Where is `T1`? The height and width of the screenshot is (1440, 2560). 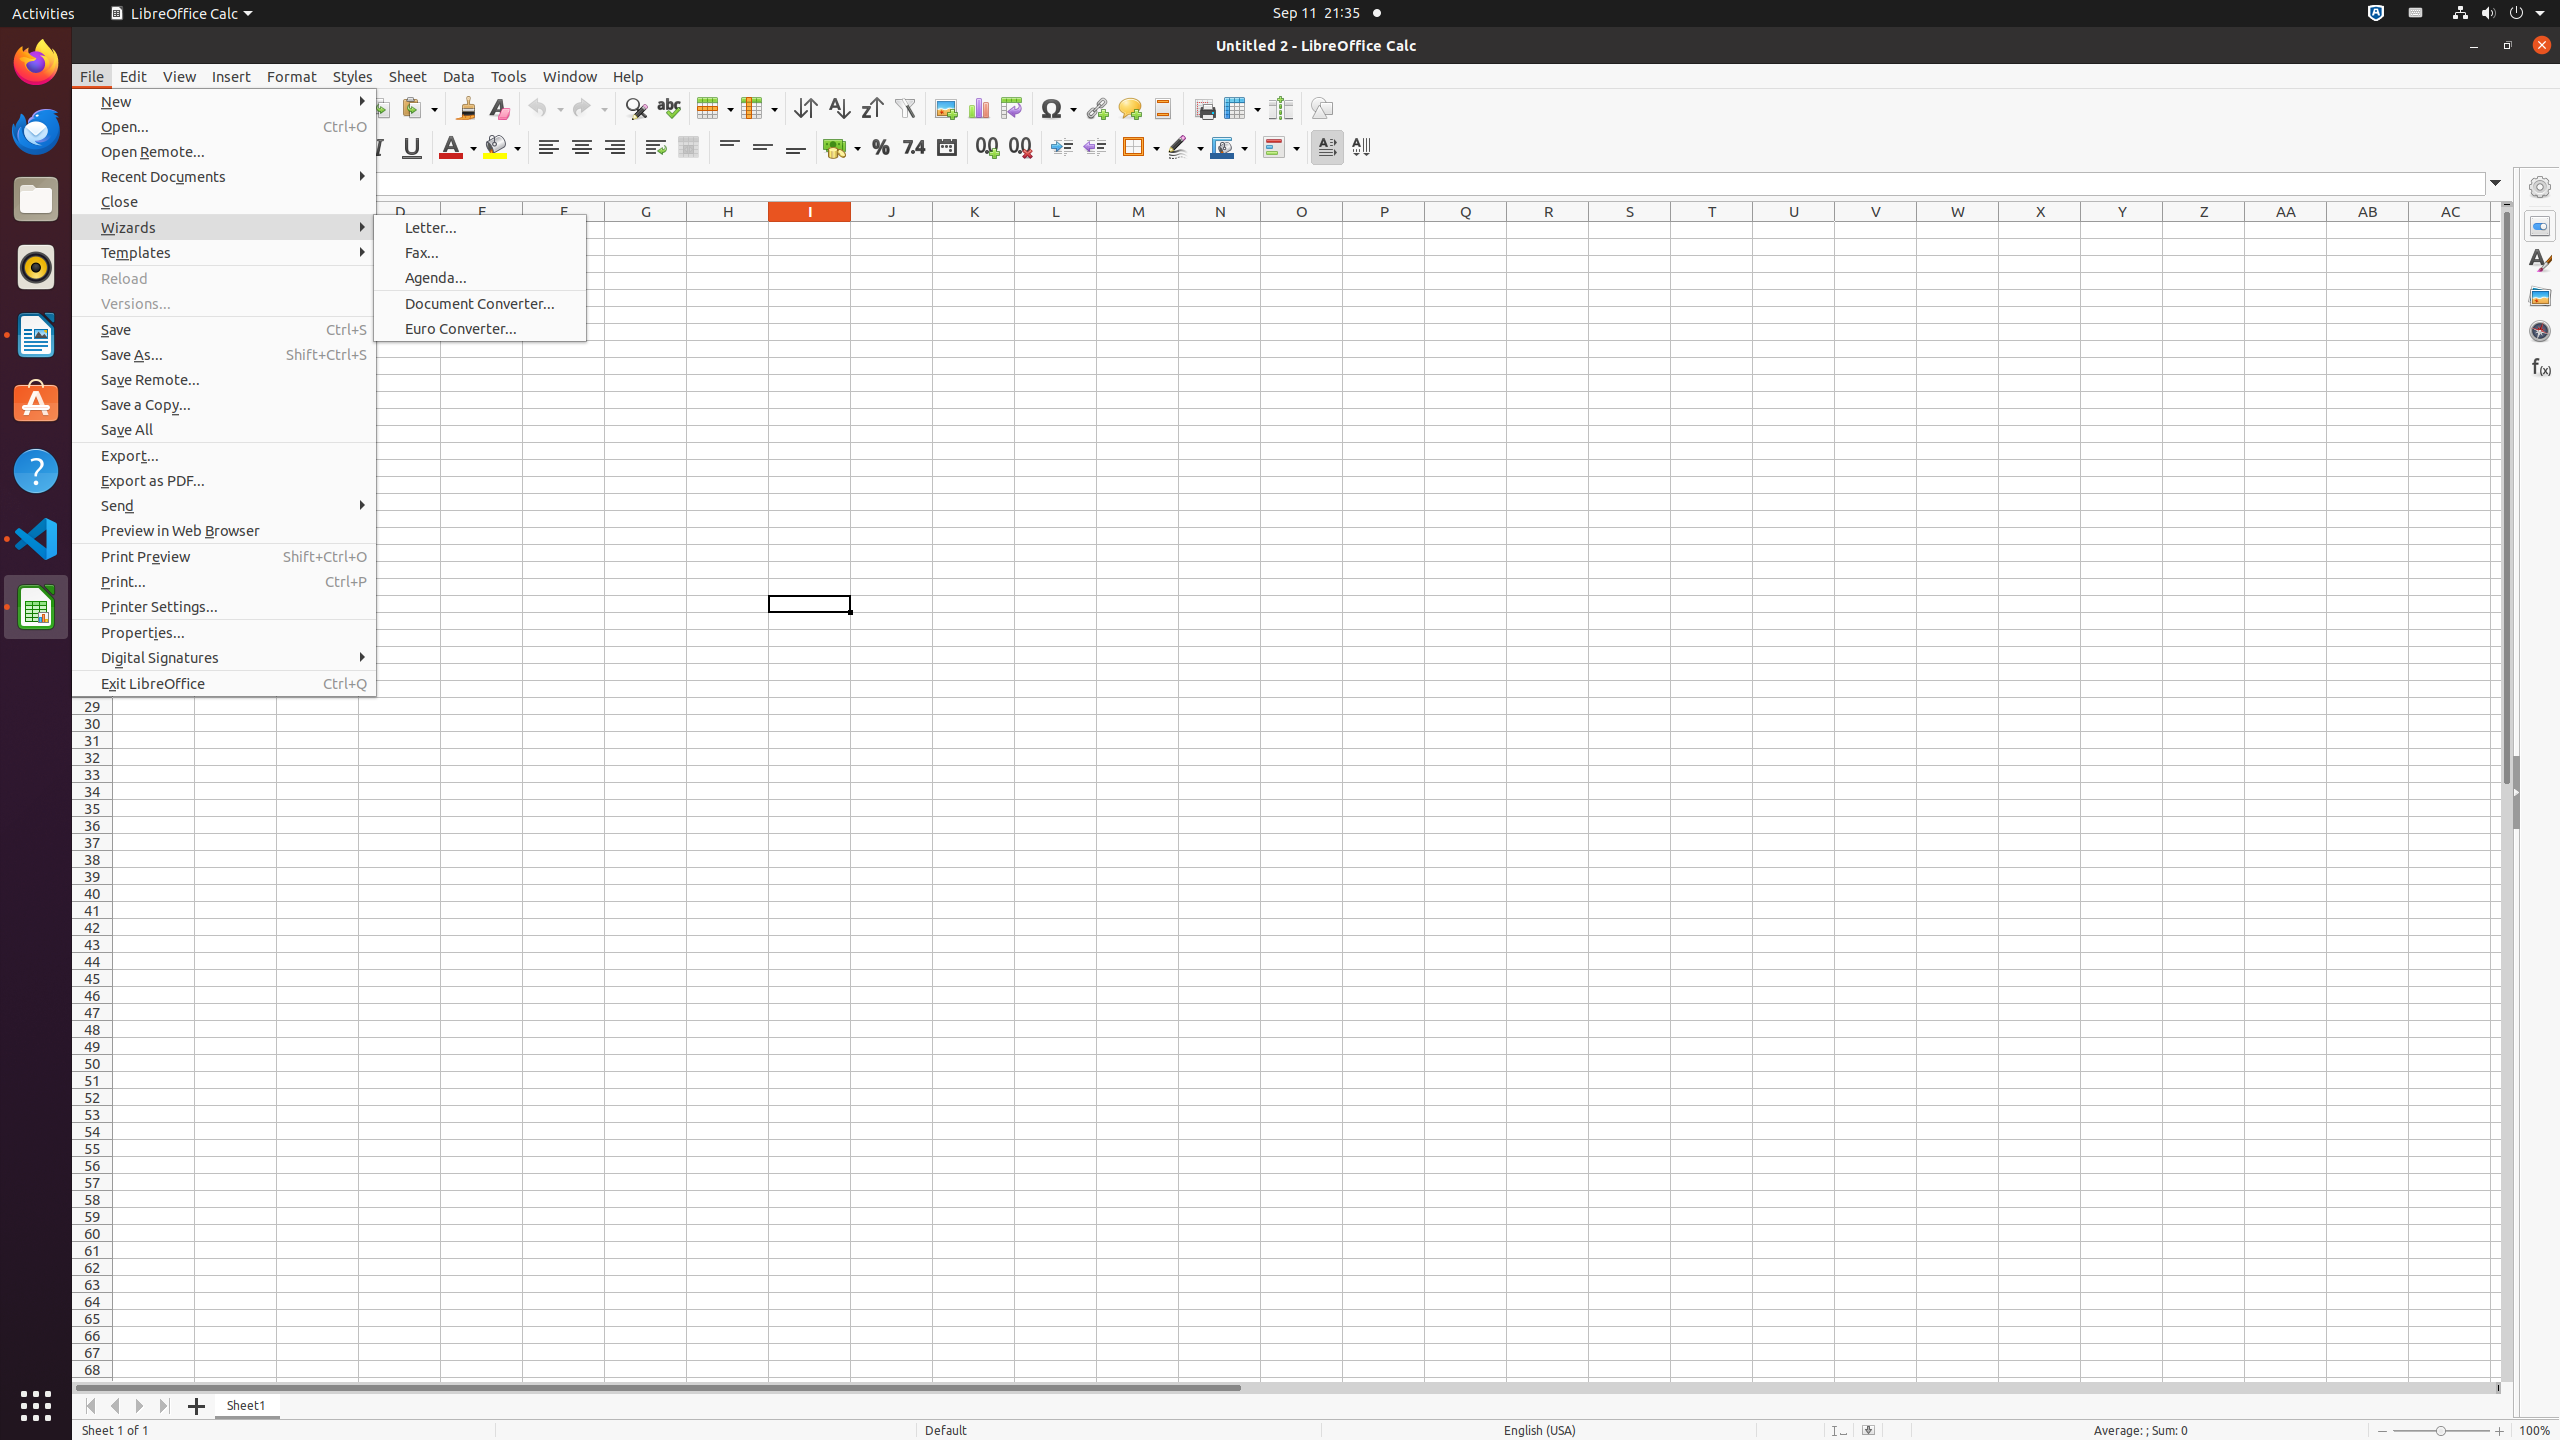 T1 is located at coordinates (1712, 230).